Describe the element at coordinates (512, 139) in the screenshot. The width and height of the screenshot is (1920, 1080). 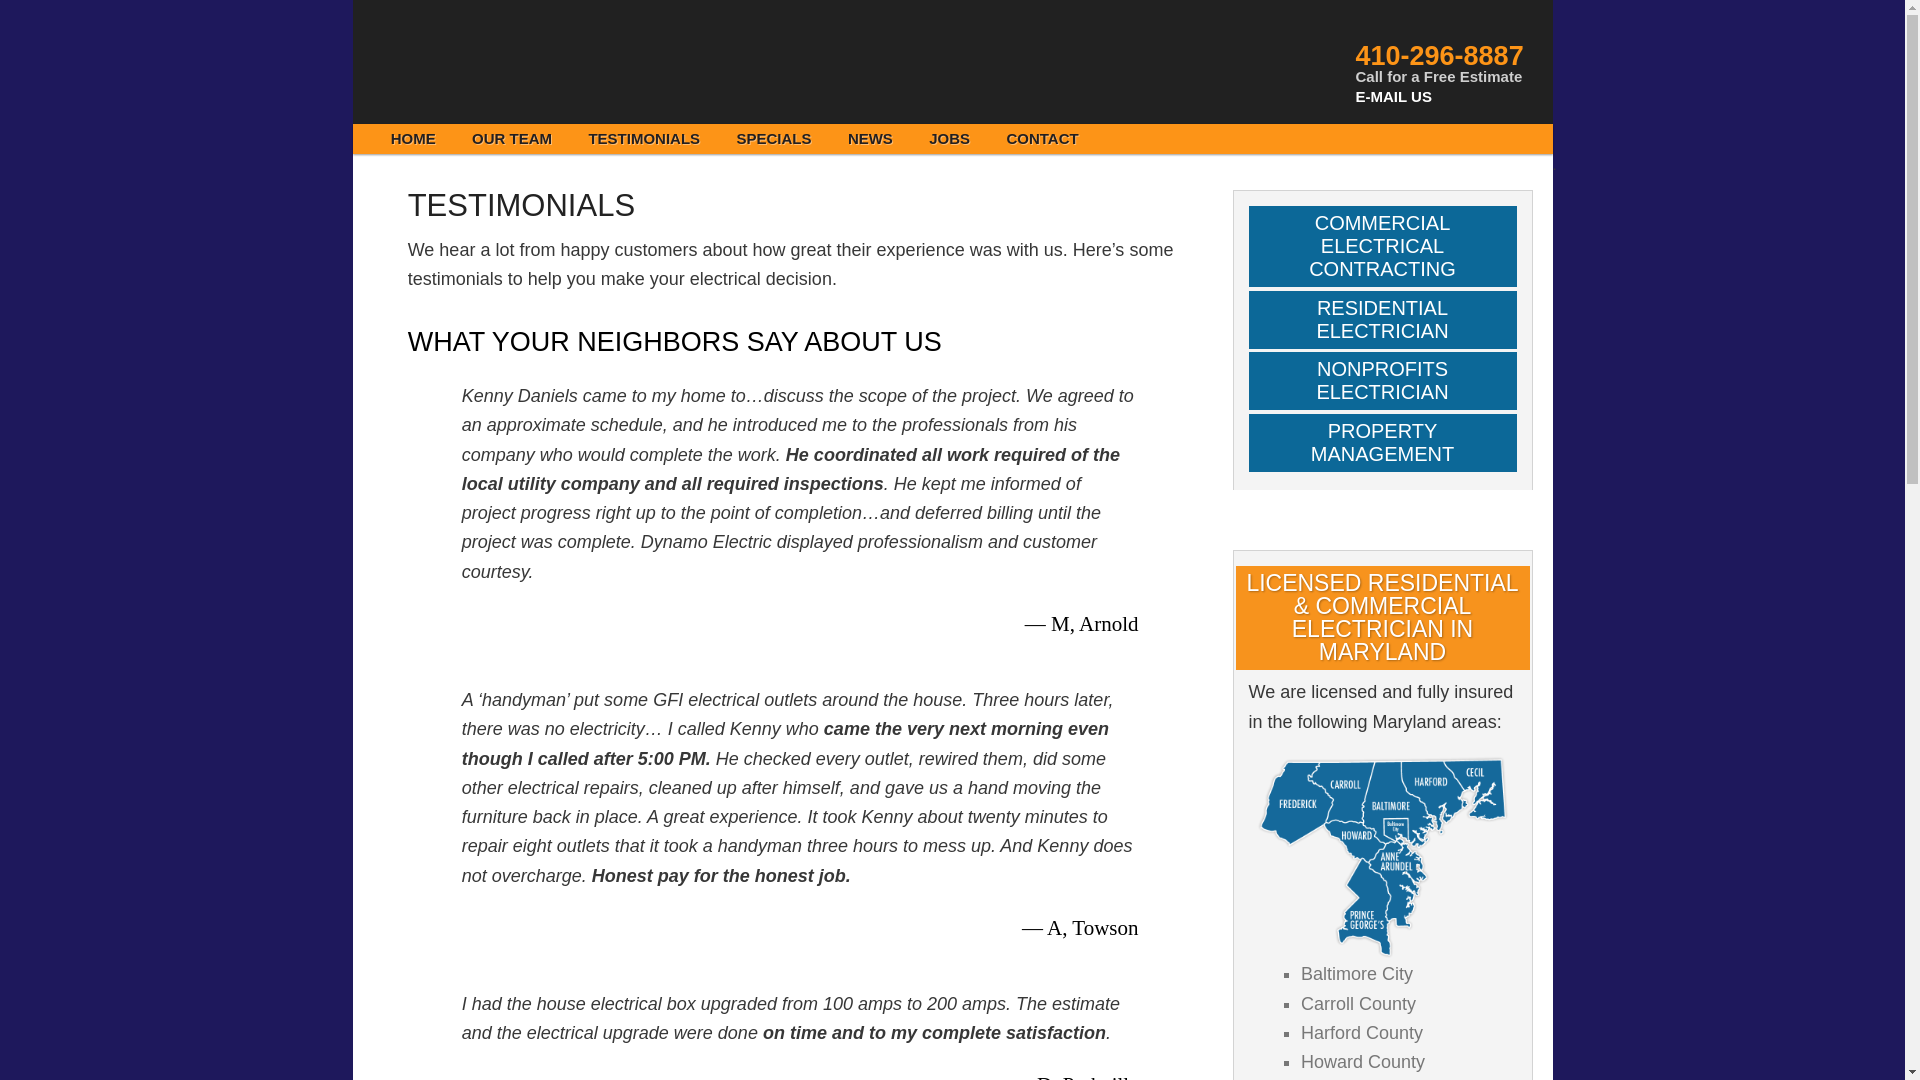
I see `OUR TEAM` at that location.